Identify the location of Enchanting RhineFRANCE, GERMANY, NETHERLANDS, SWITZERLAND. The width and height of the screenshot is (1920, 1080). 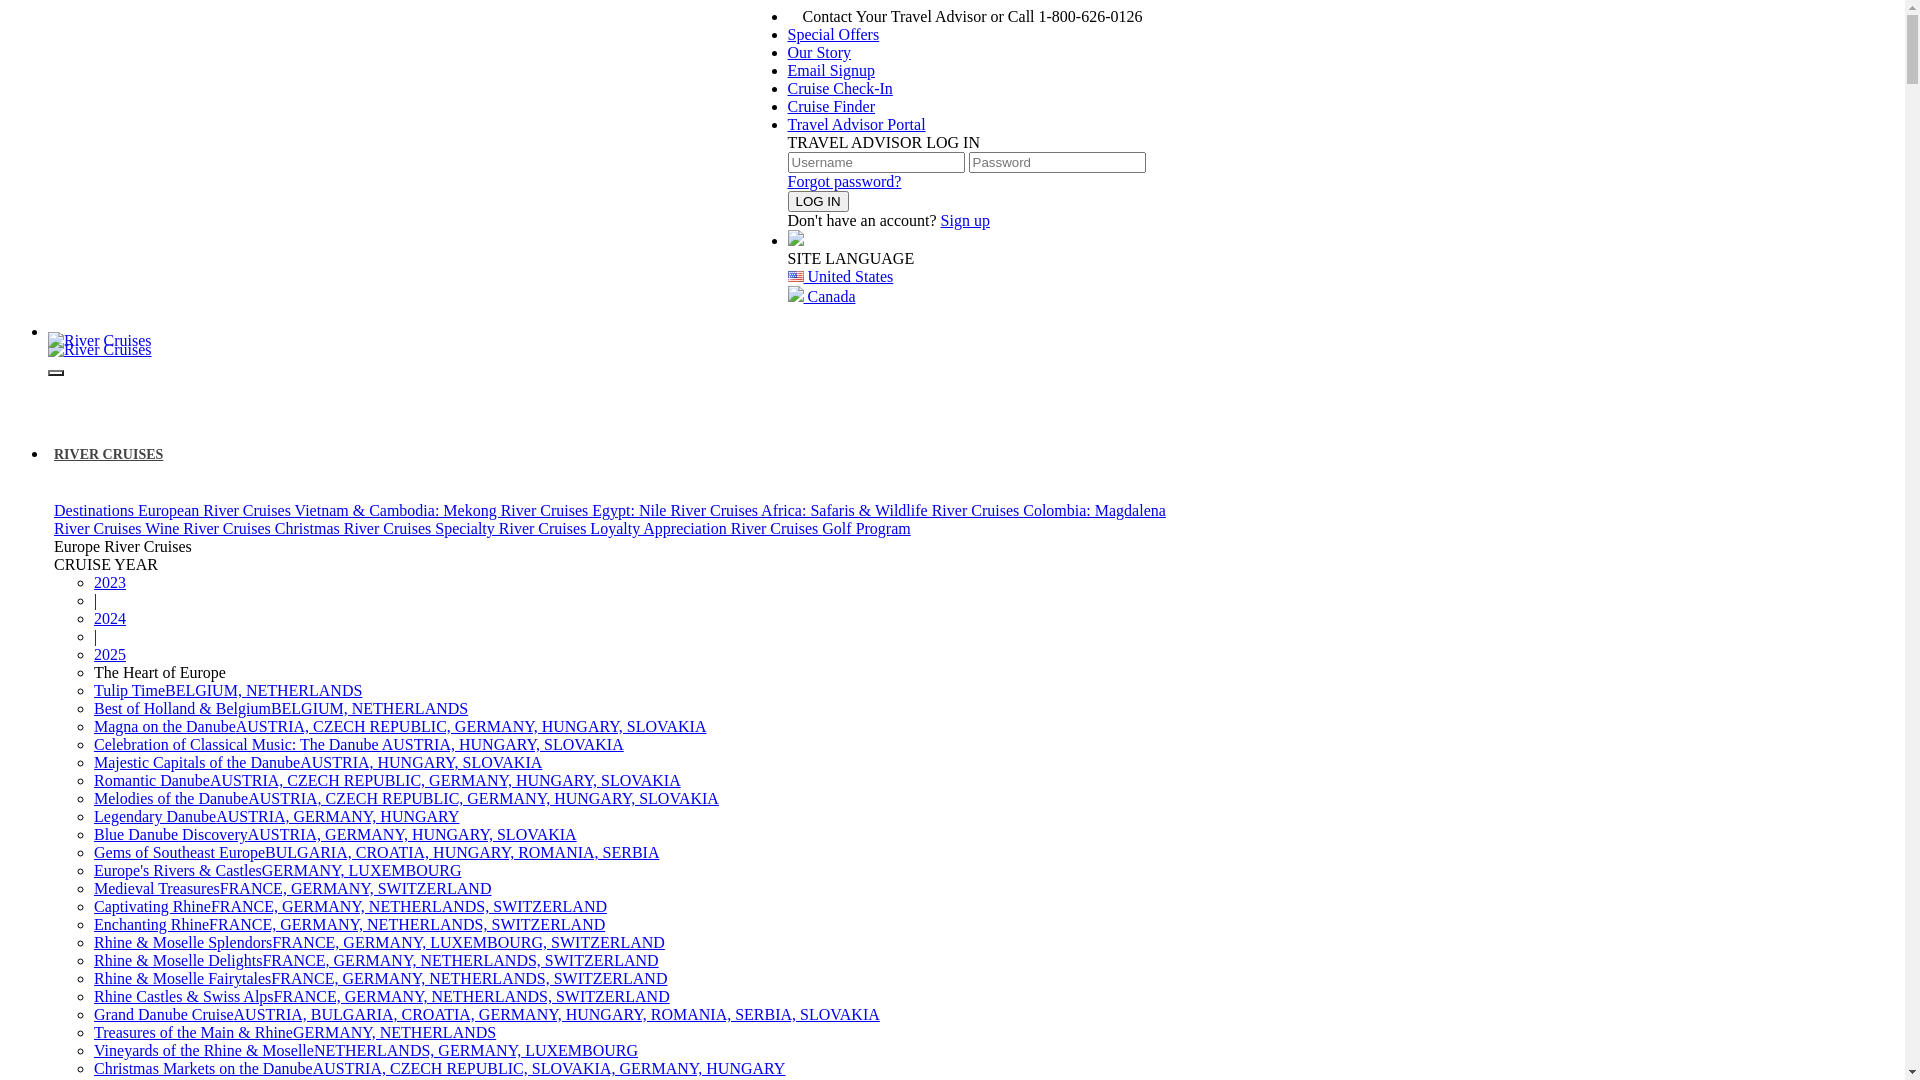
(350, 924).